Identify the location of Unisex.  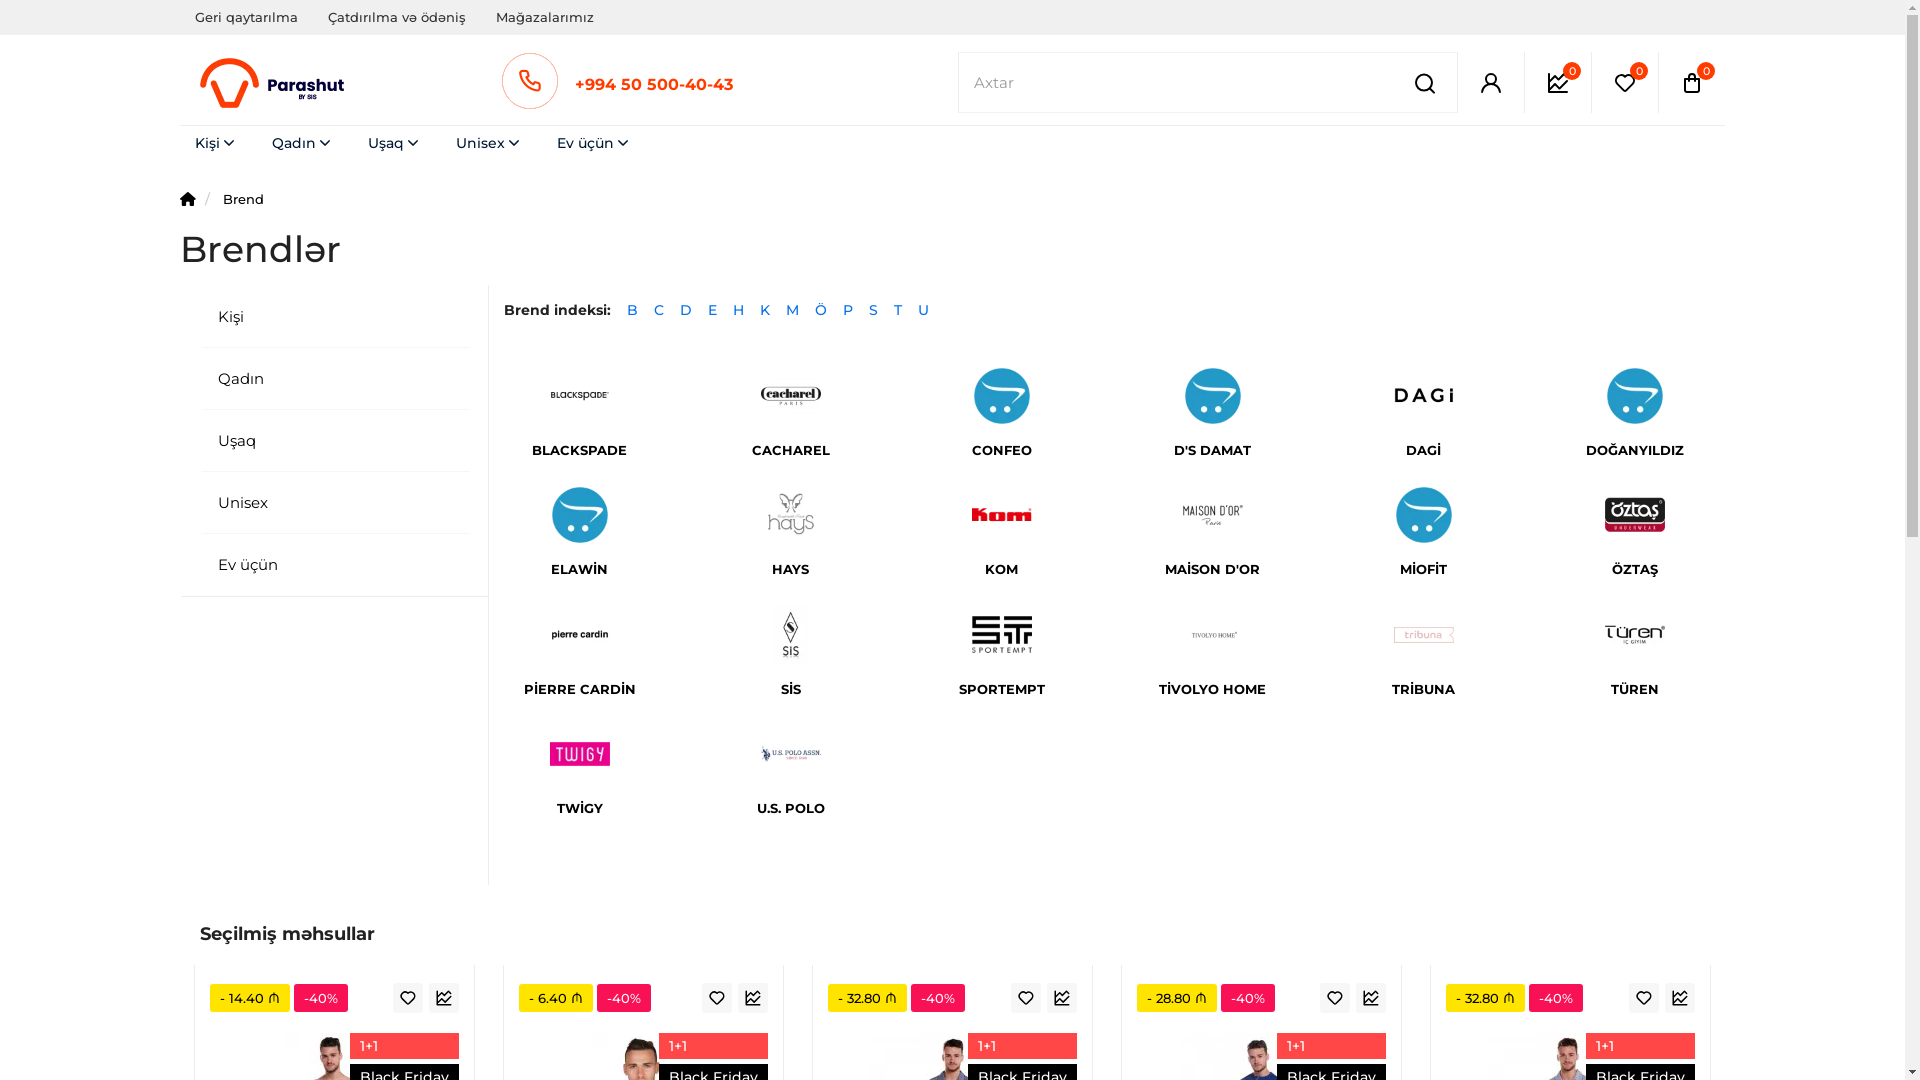
(490, 144).